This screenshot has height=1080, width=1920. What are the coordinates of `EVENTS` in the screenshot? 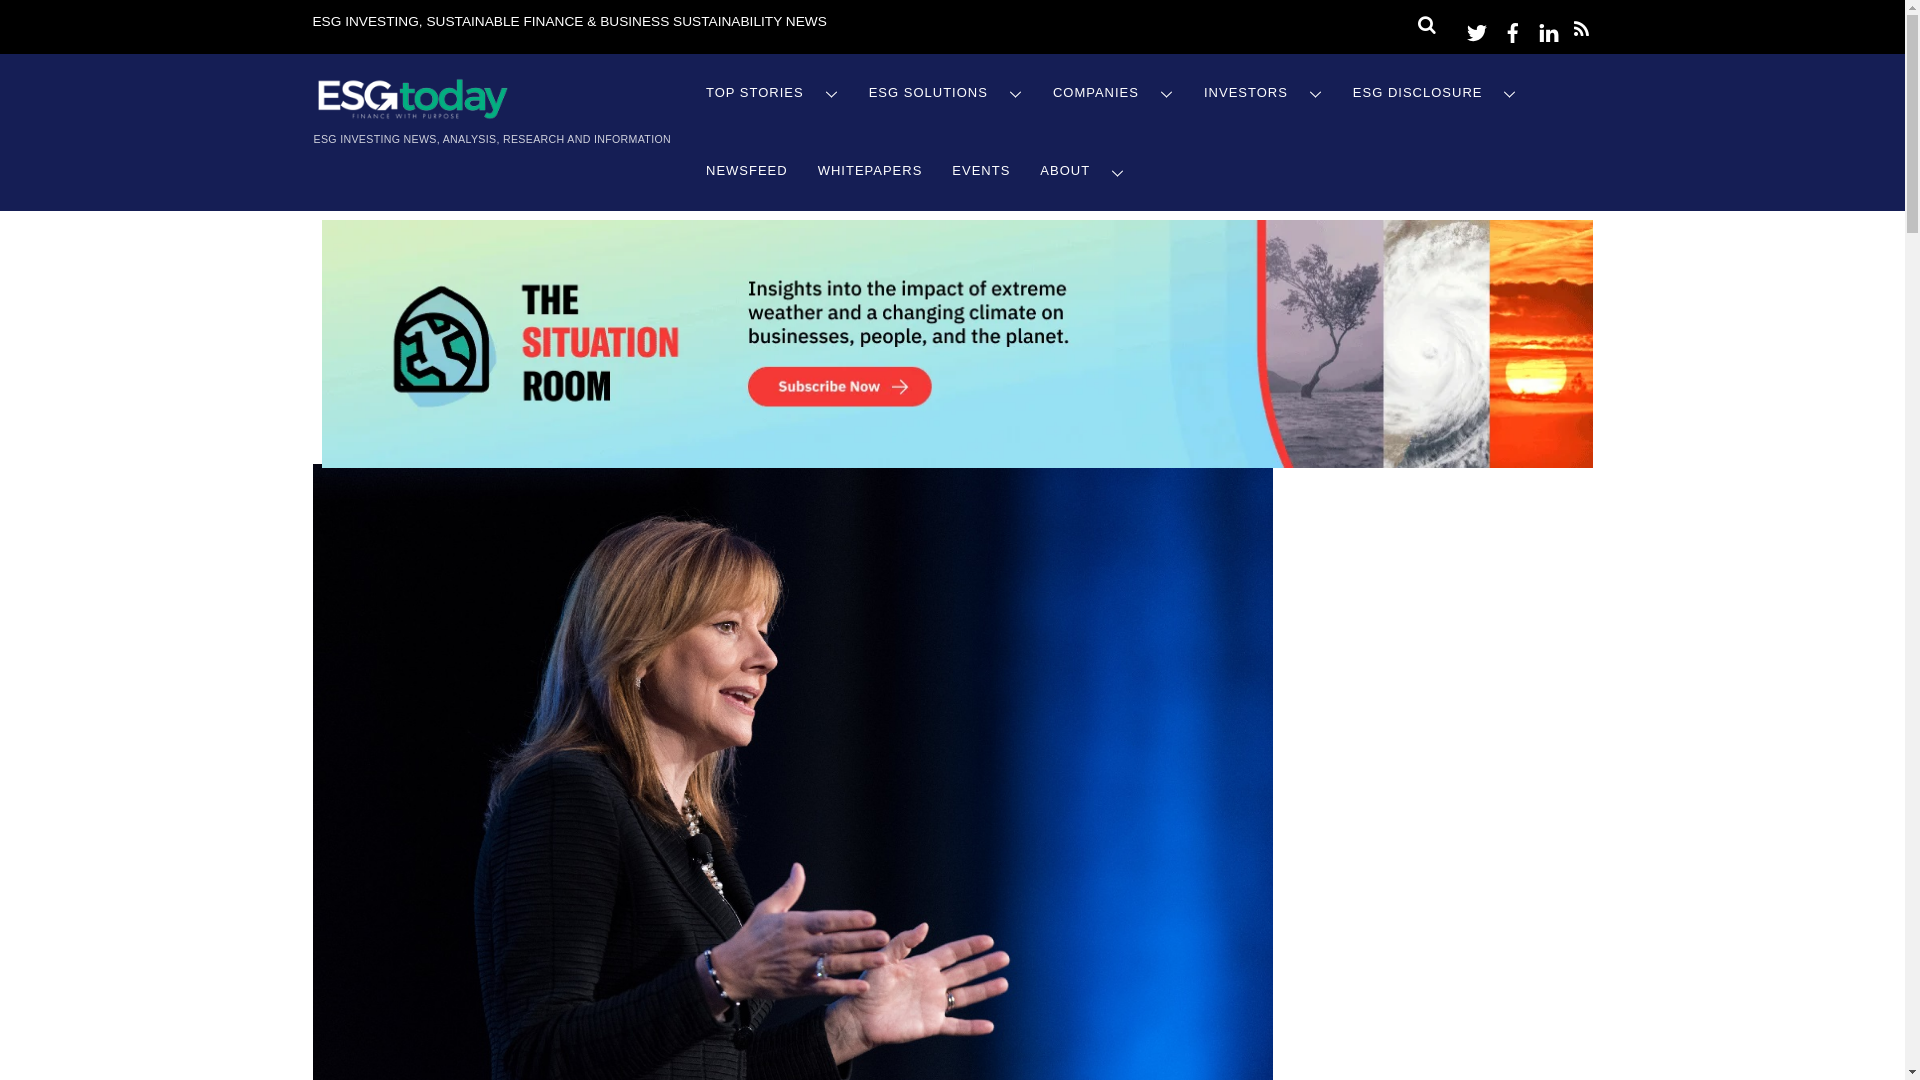 It's located at (980, 170).